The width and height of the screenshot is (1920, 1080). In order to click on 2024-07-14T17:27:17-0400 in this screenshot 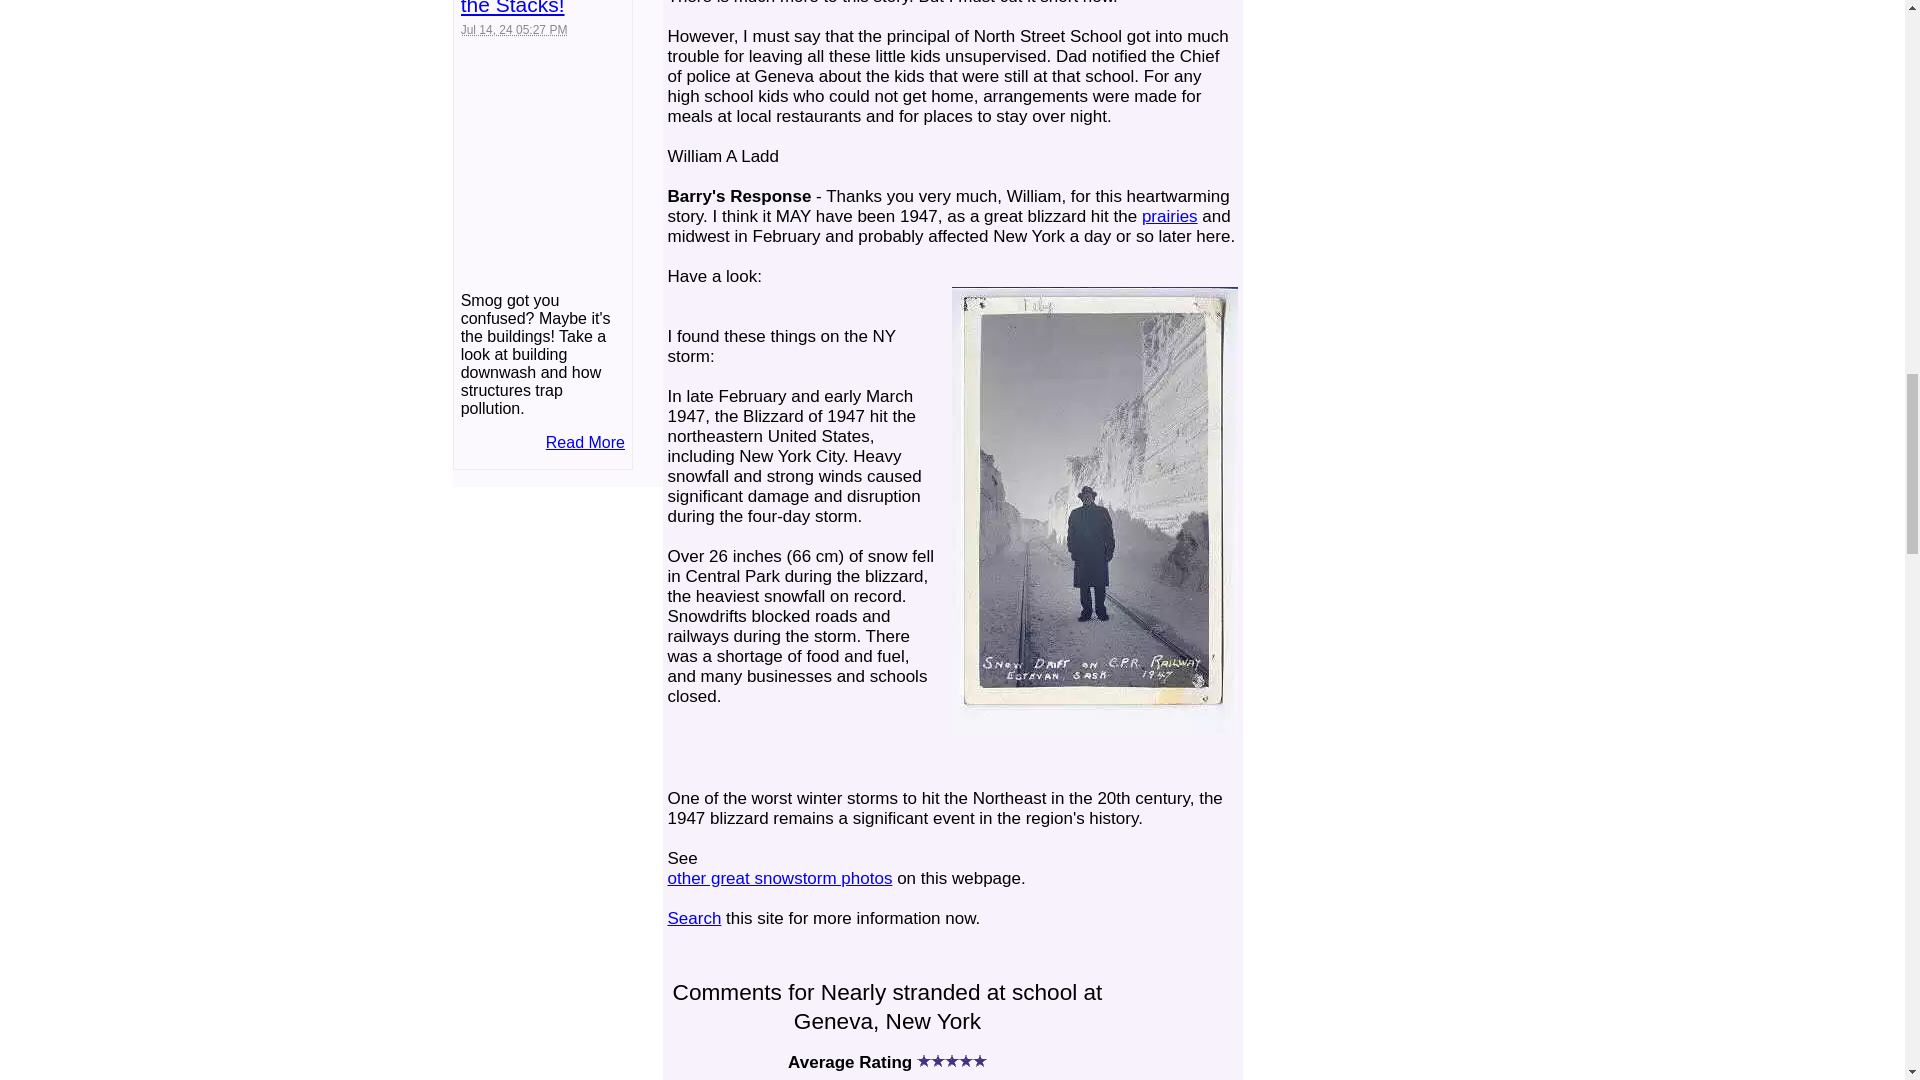, I will do `click(514, 29)`.